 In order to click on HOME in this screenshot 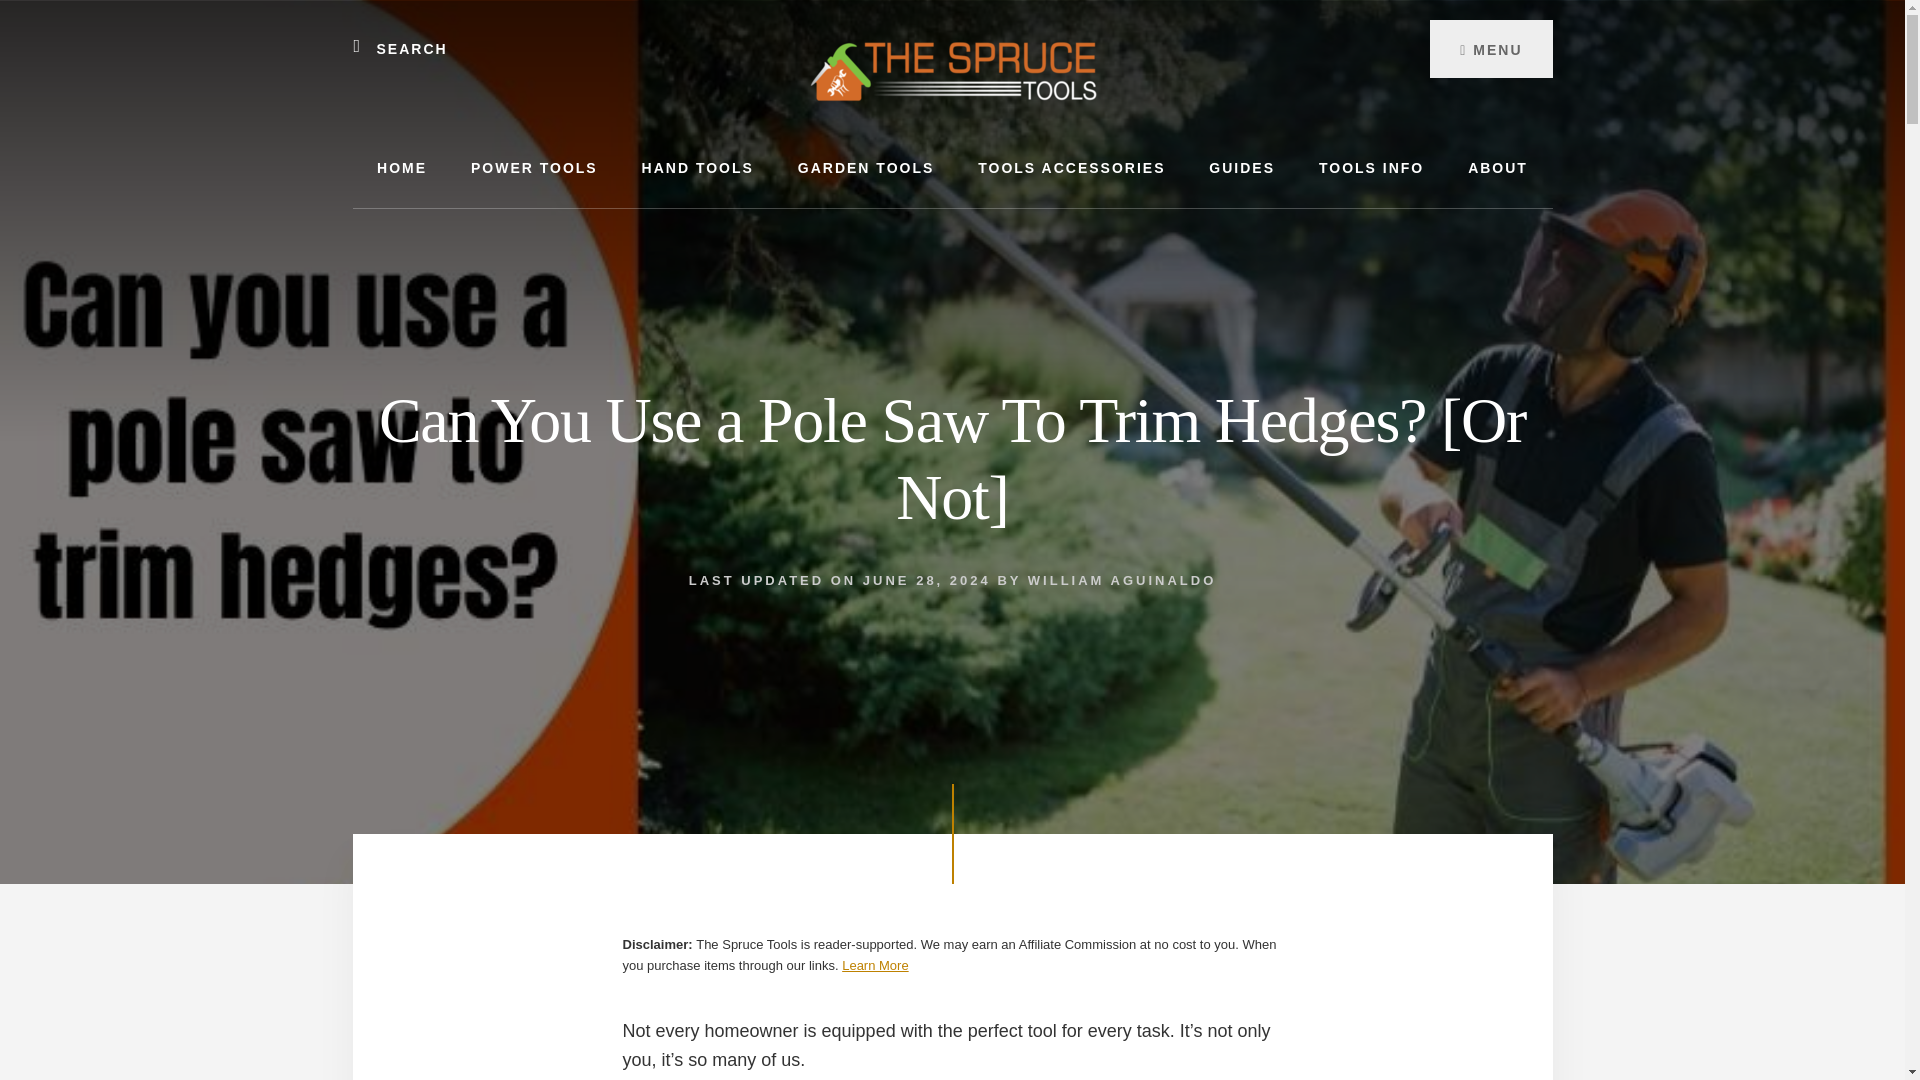, I will do `click(402, 168)`.